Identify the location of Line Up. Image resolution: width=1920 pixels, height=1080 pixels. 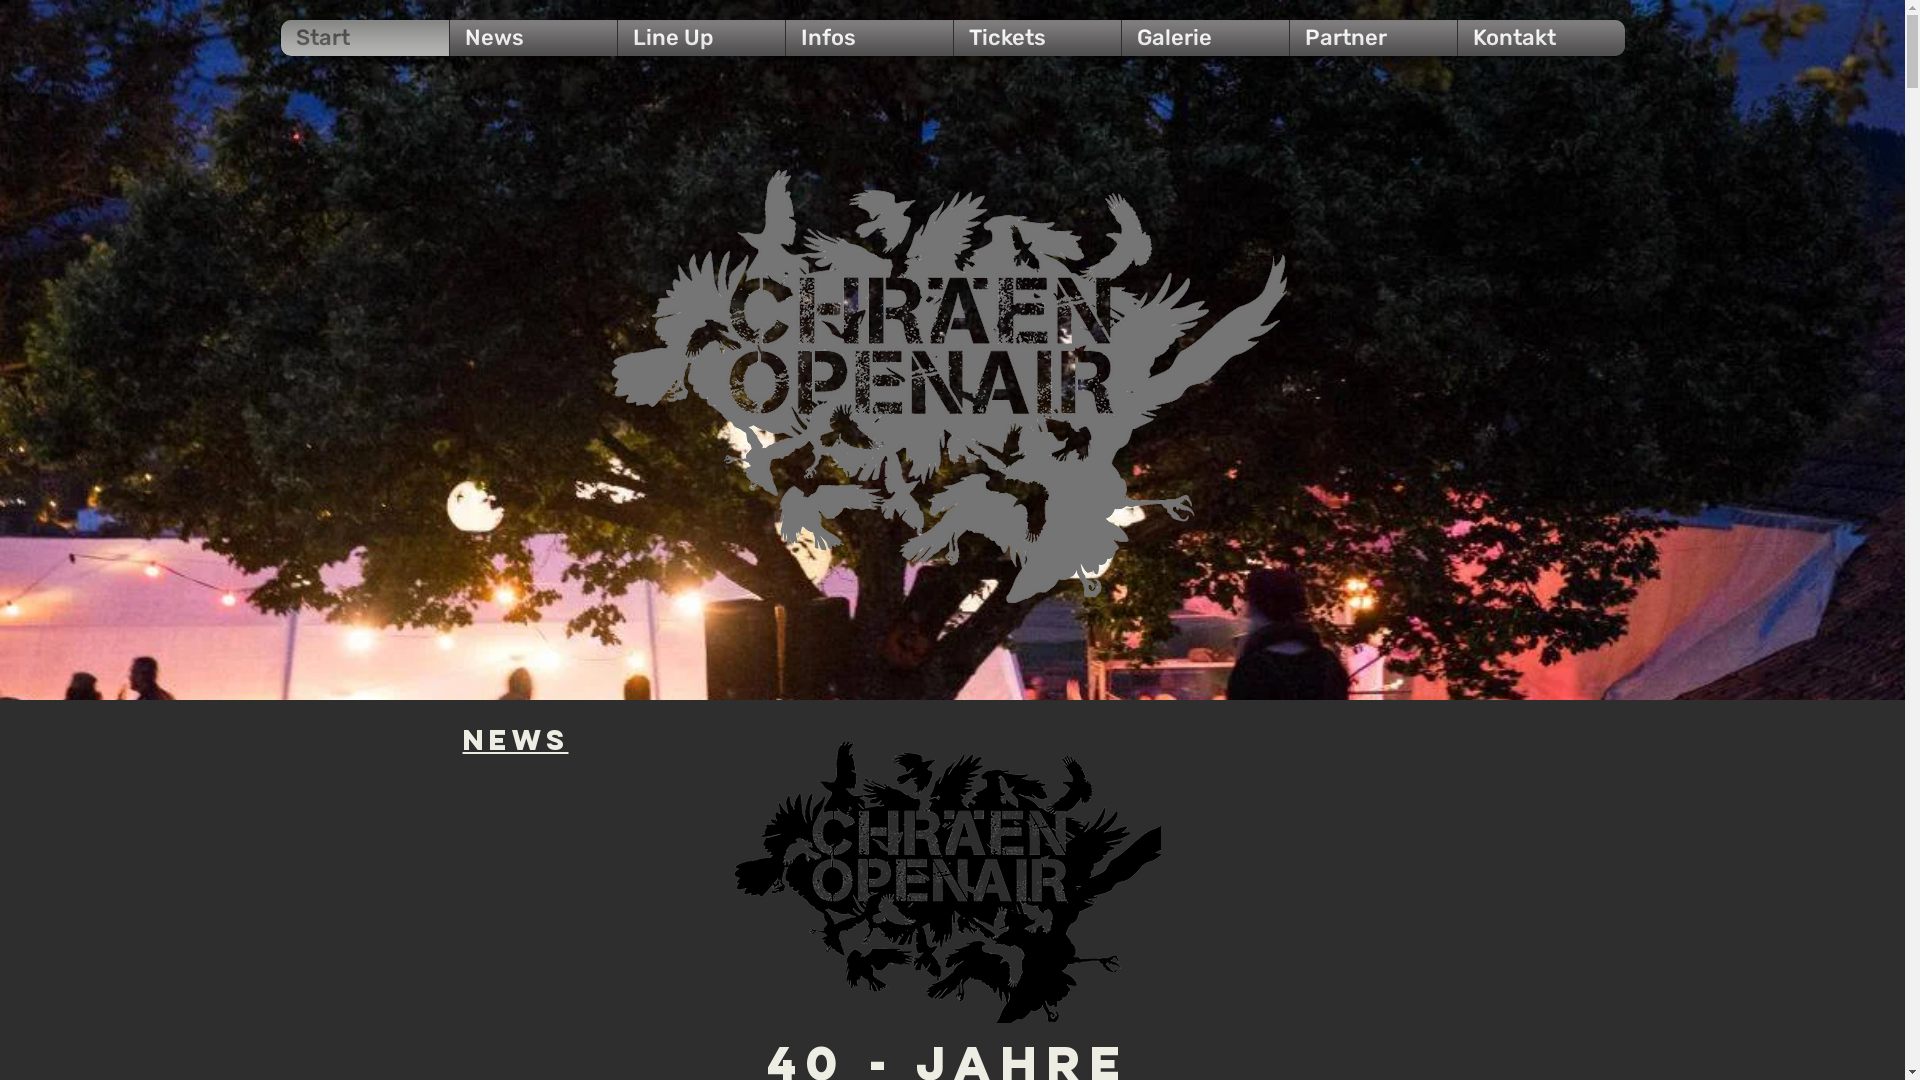
(700, 38).